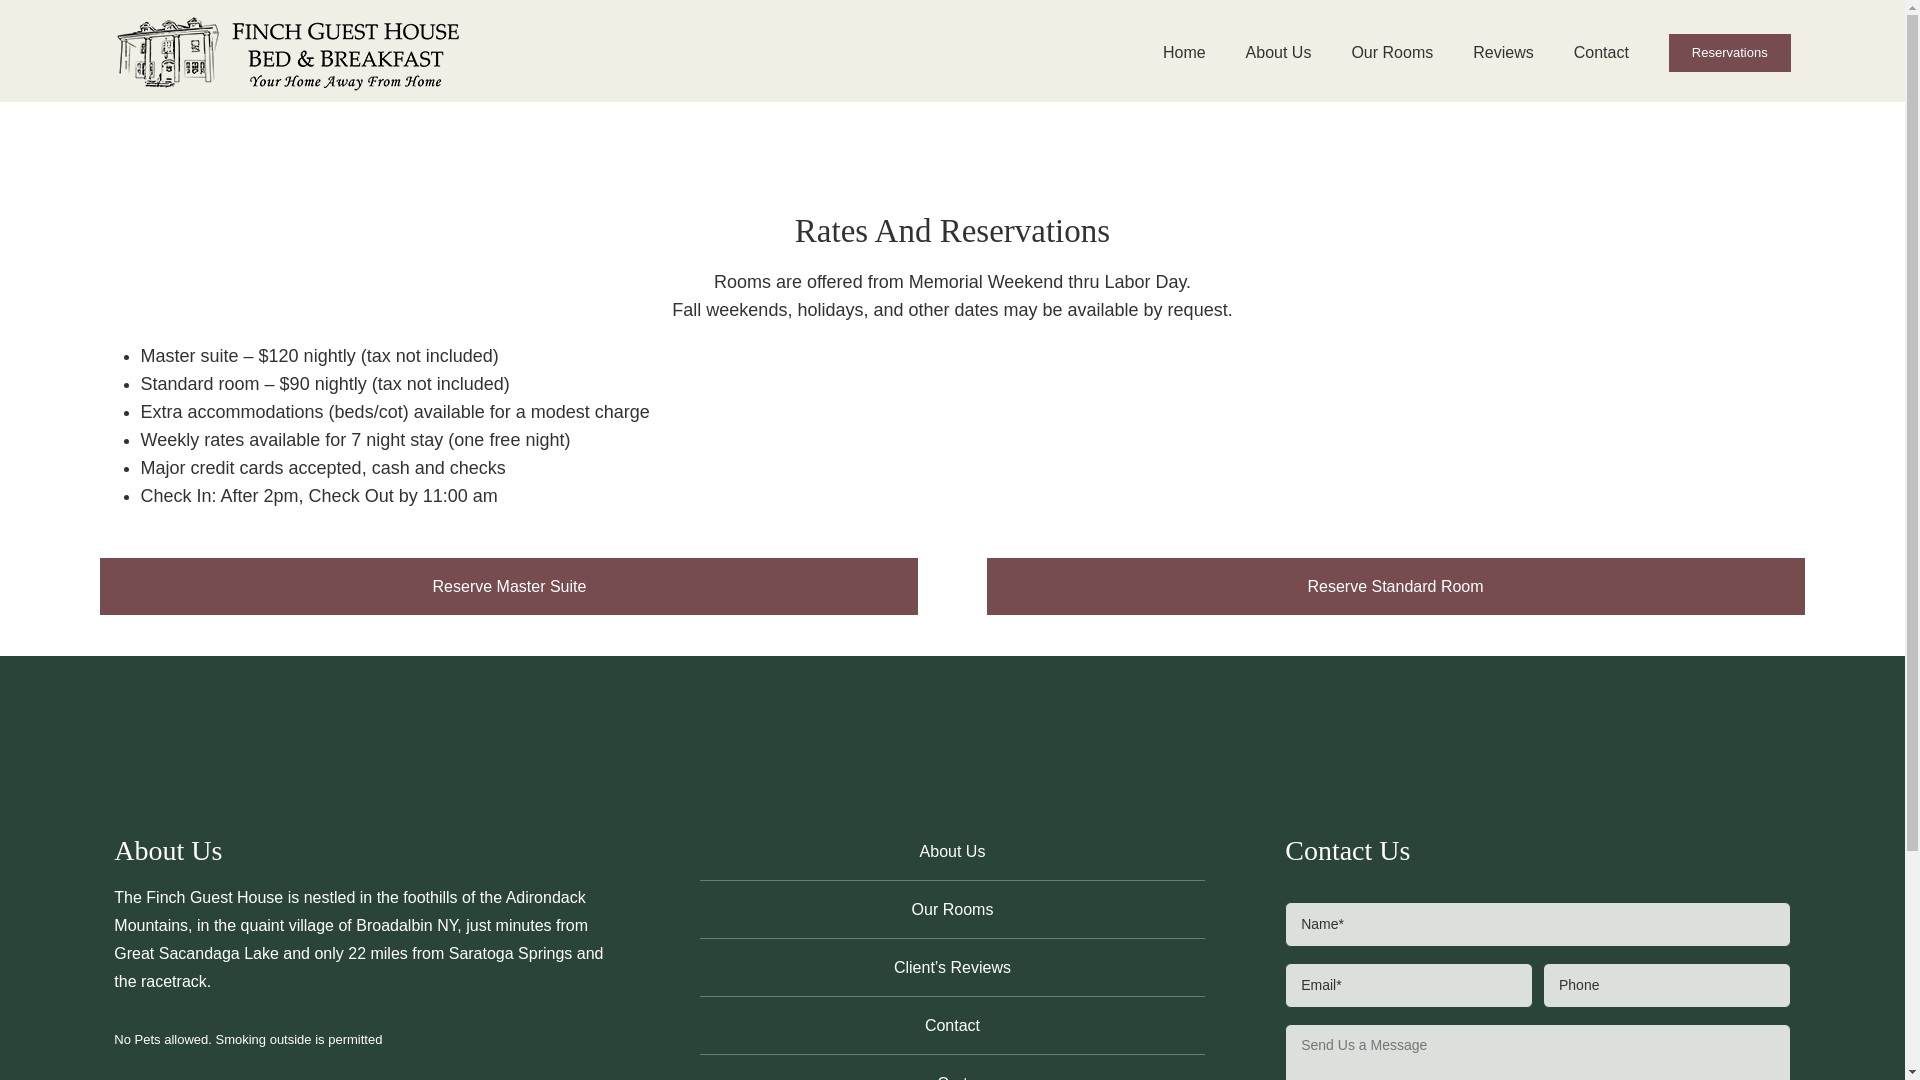 This screenshot has height=1080, width=1920. Describe the element at coordinates (952, 1024) in the screenshot. I see `Contact` at that location.